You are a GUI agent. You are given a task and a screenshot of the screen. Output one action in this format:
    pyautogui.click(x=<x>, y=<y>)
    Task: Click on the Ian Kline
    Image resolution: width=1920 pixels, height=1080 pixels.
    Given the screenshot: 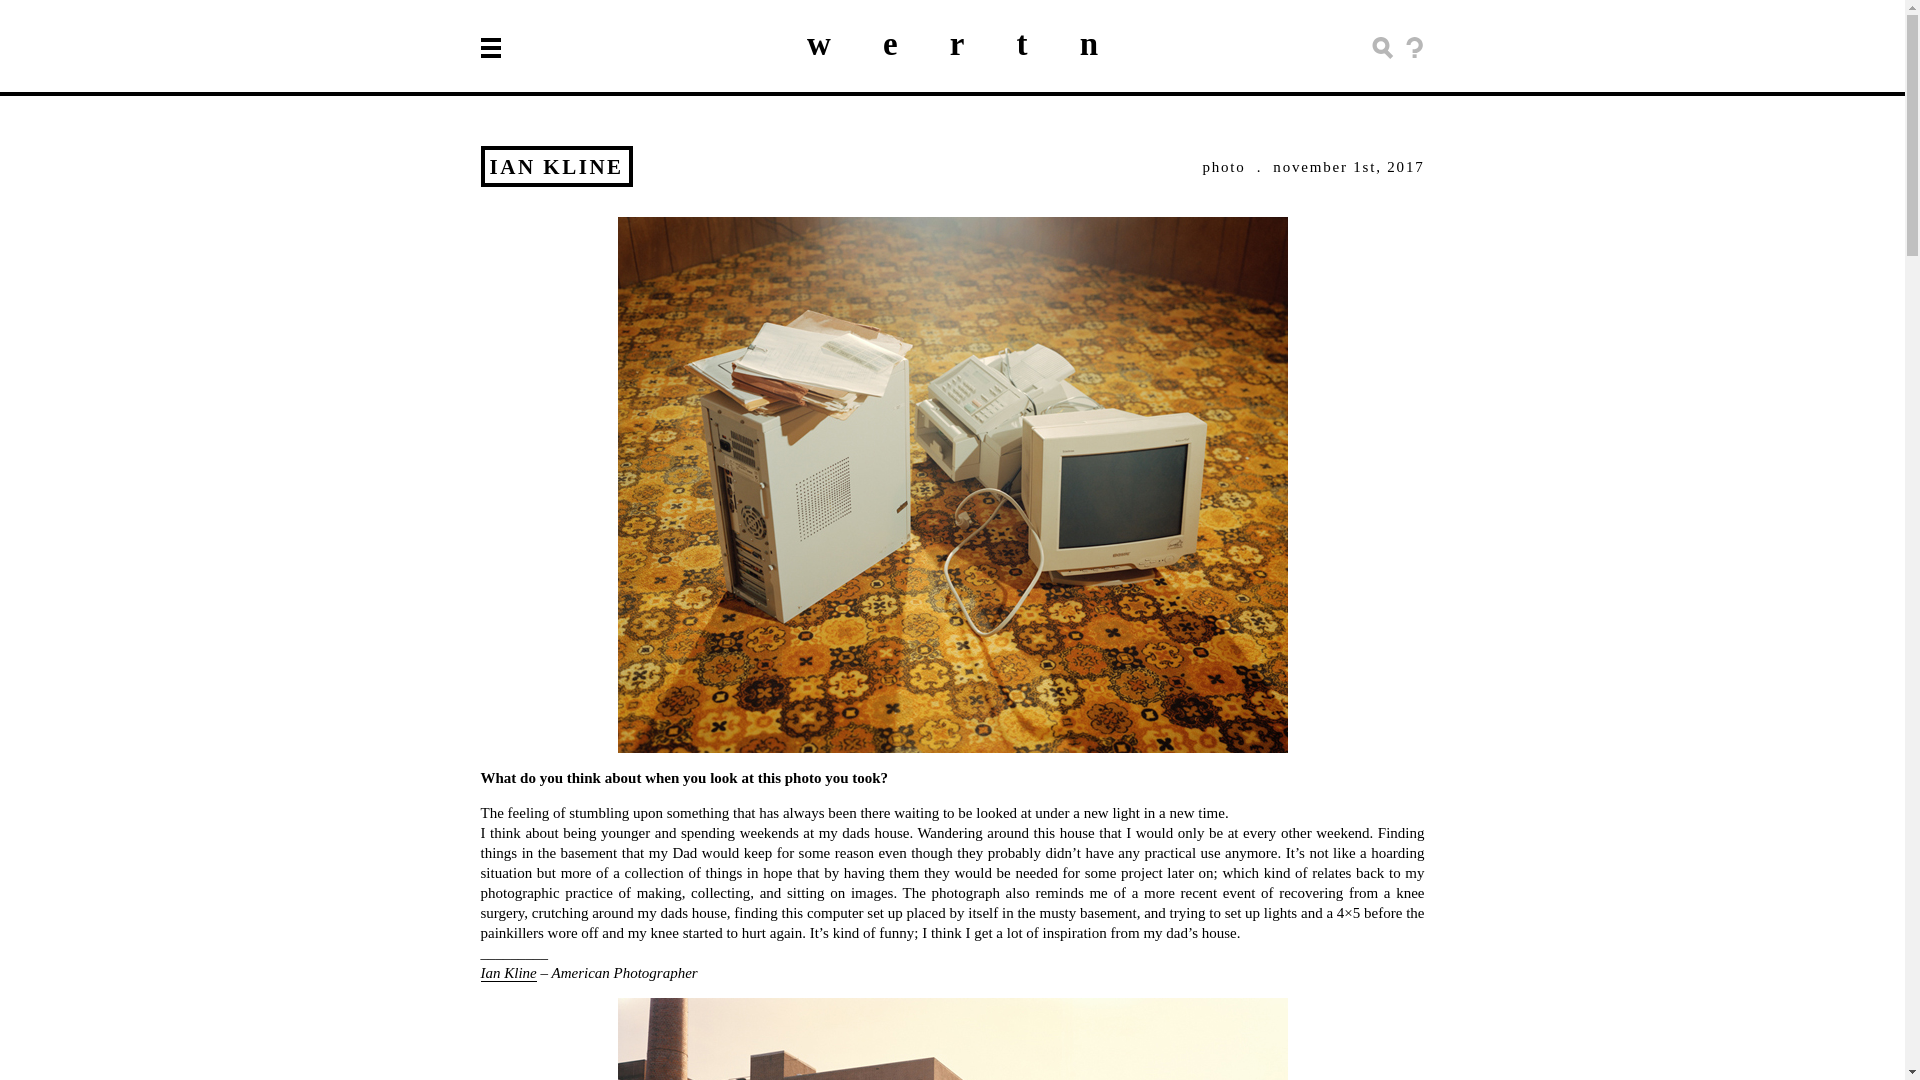 What is the action you would take?
    pyautogui.click(x=508, y=972)
    